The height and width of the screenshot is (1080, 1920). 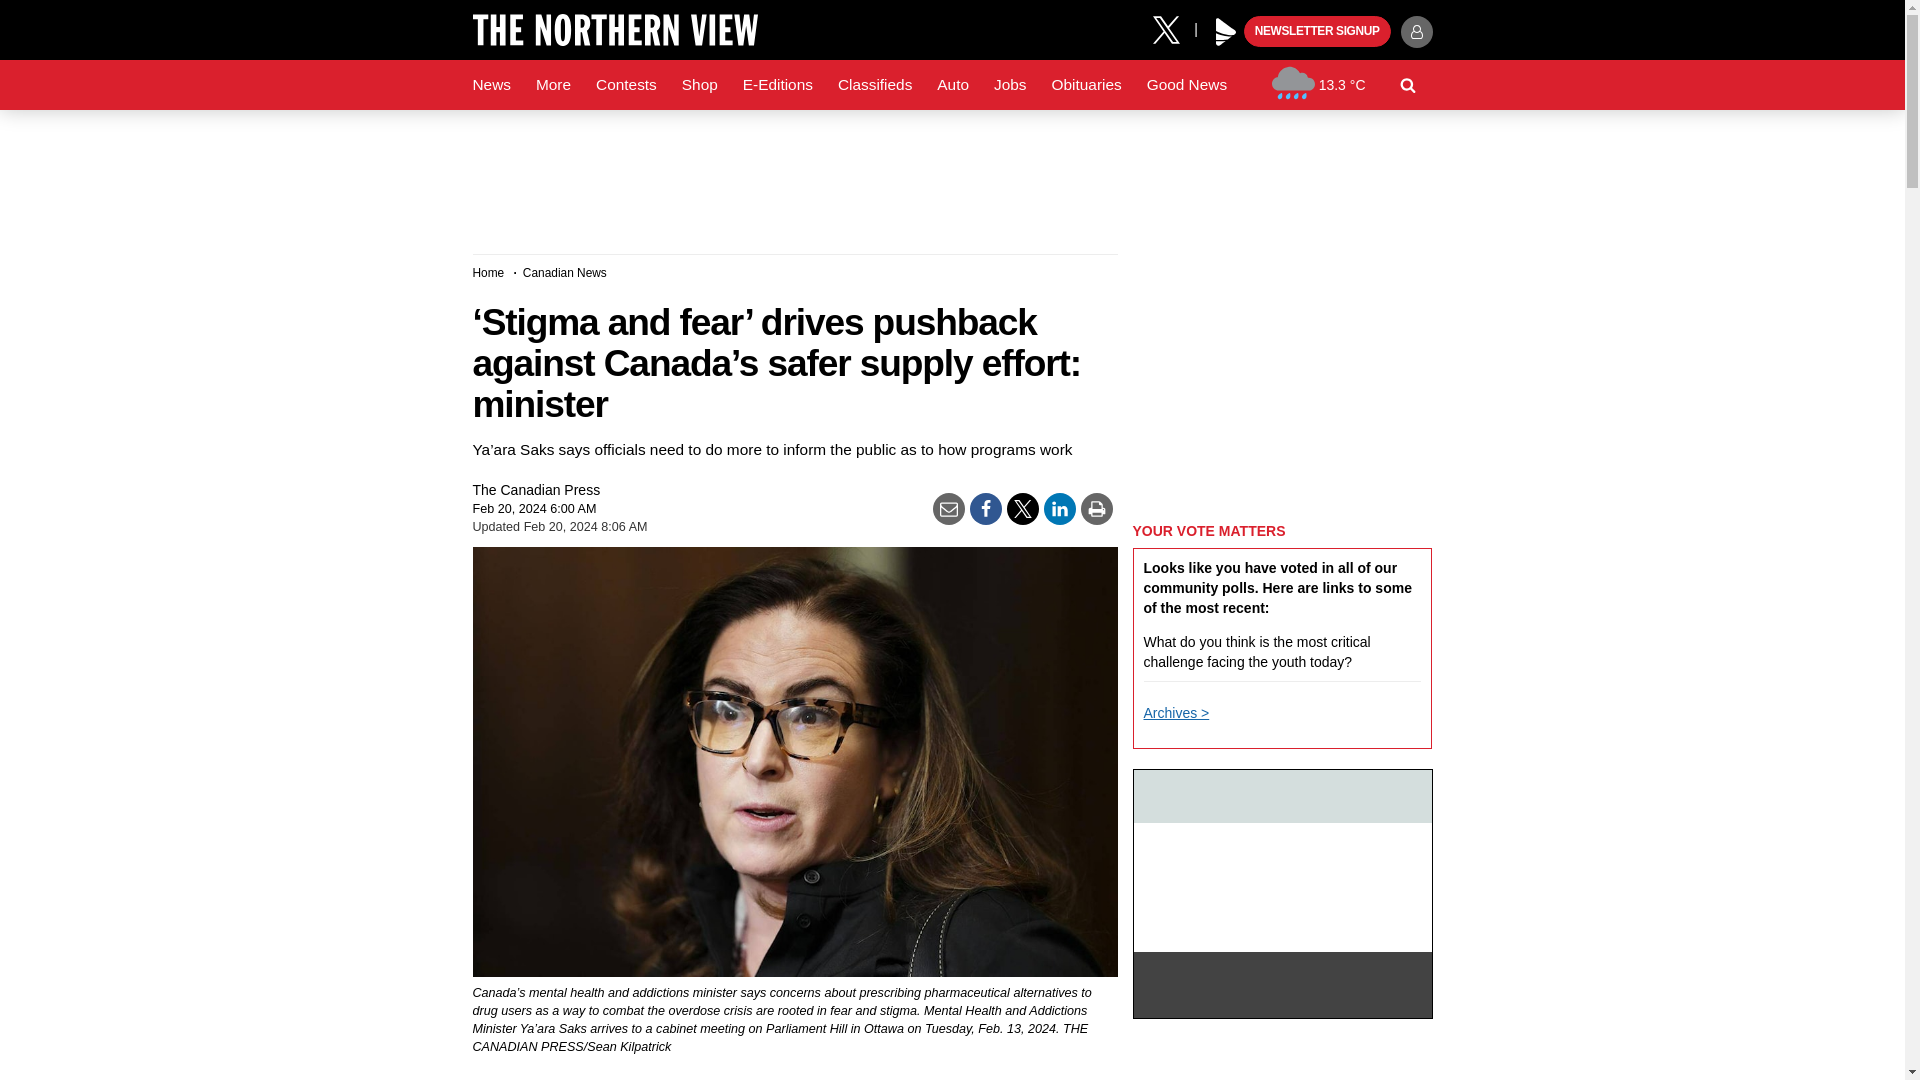 What do you see at coordinates (951, 174) in the screenshot?
I see `3rd party ad content` at bounding box center [951, 174].